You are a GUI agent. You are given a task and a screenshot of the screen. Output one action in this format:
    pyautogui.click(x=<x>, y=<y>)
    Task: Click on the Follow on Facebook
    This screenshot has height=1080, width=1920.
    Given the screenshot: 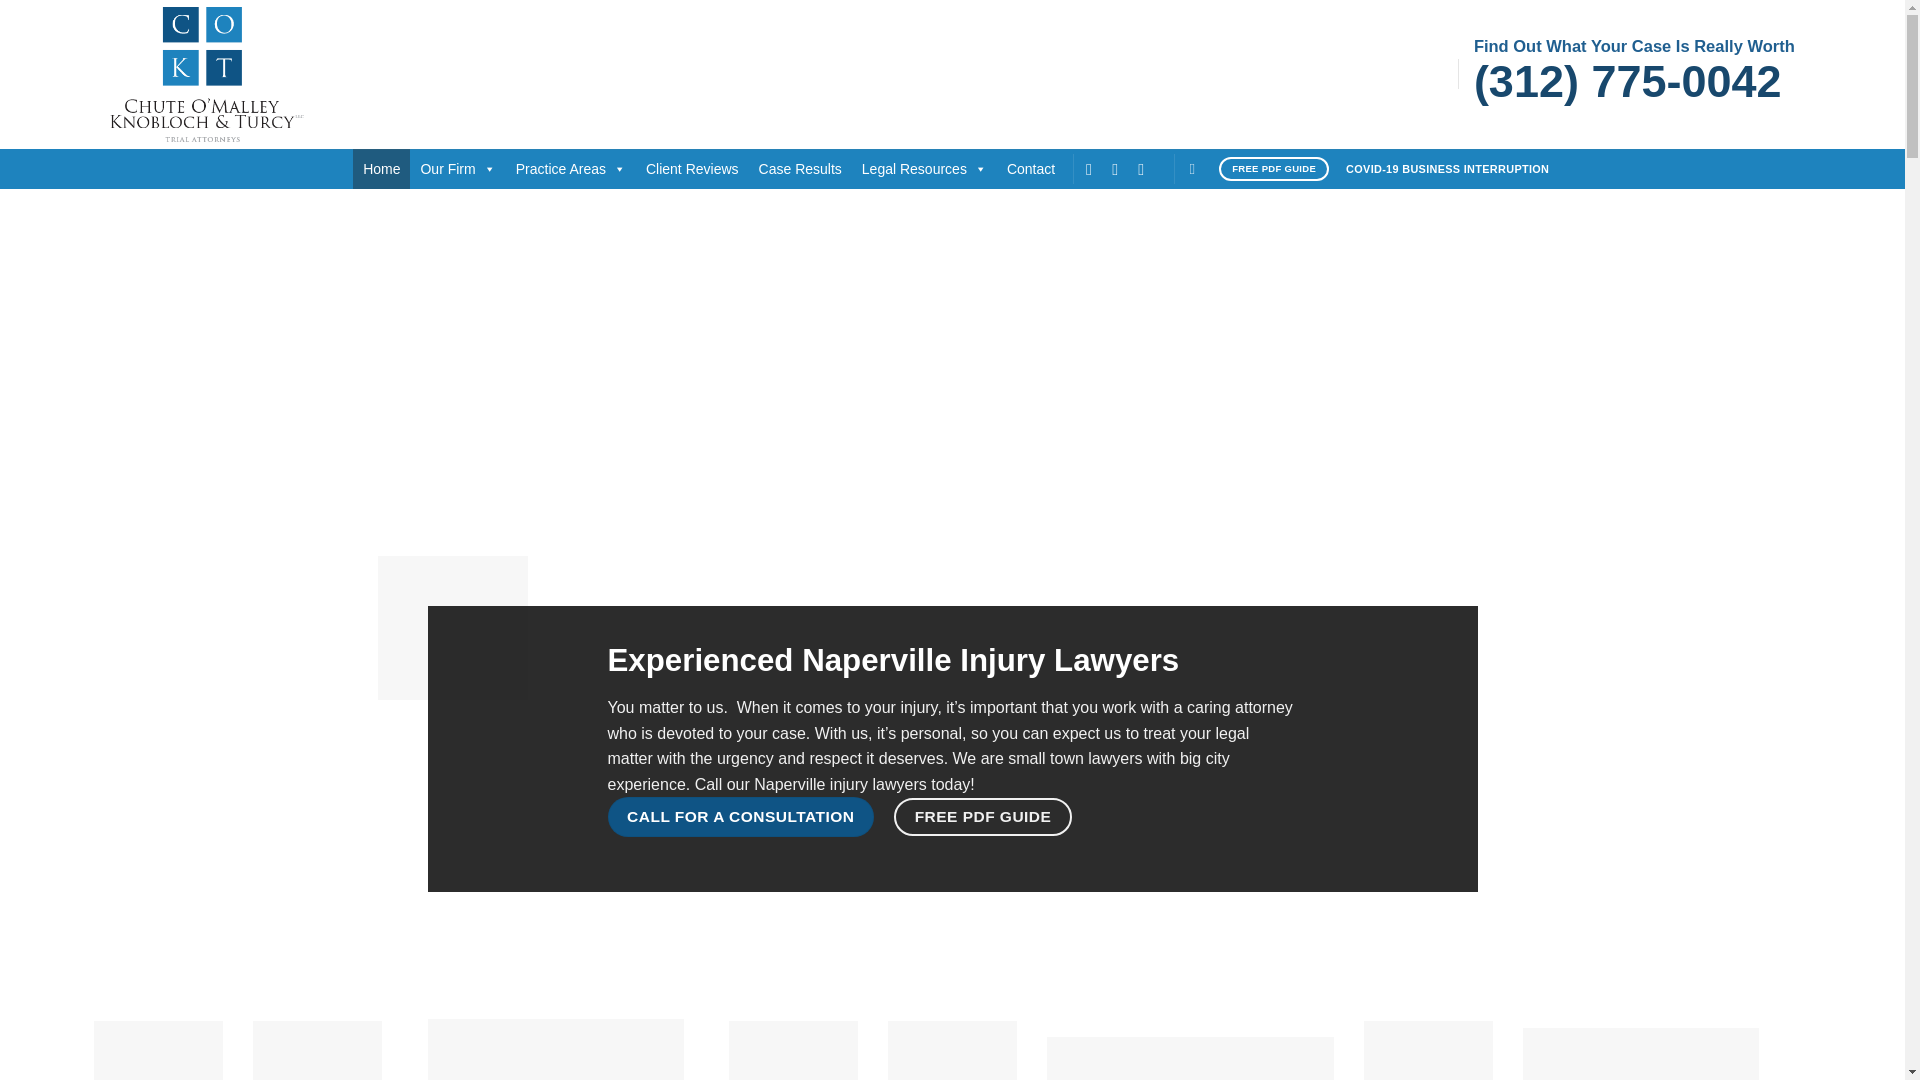 What is the action you would take?
    pyautogui.click(x=1094, y=168)
    